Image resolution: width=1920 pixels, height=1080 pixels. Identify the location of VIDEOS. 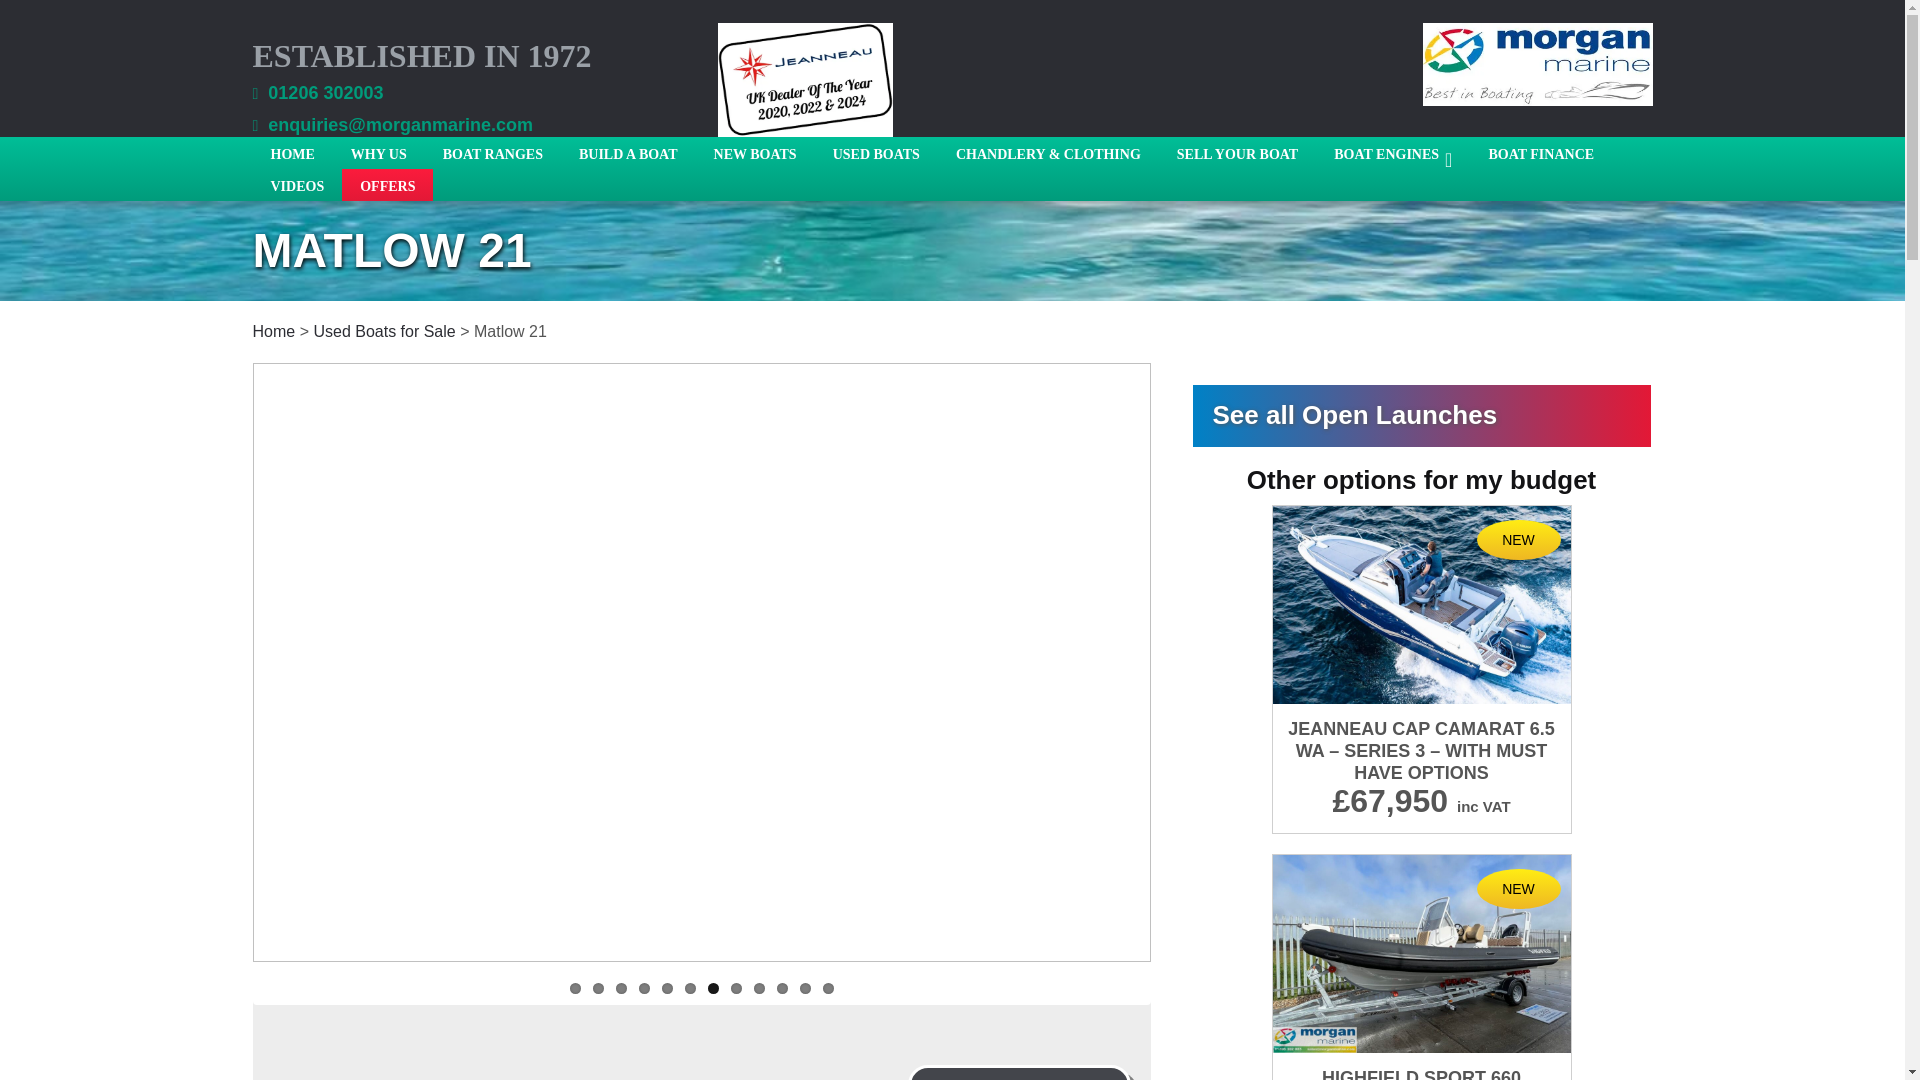
(296, 184).